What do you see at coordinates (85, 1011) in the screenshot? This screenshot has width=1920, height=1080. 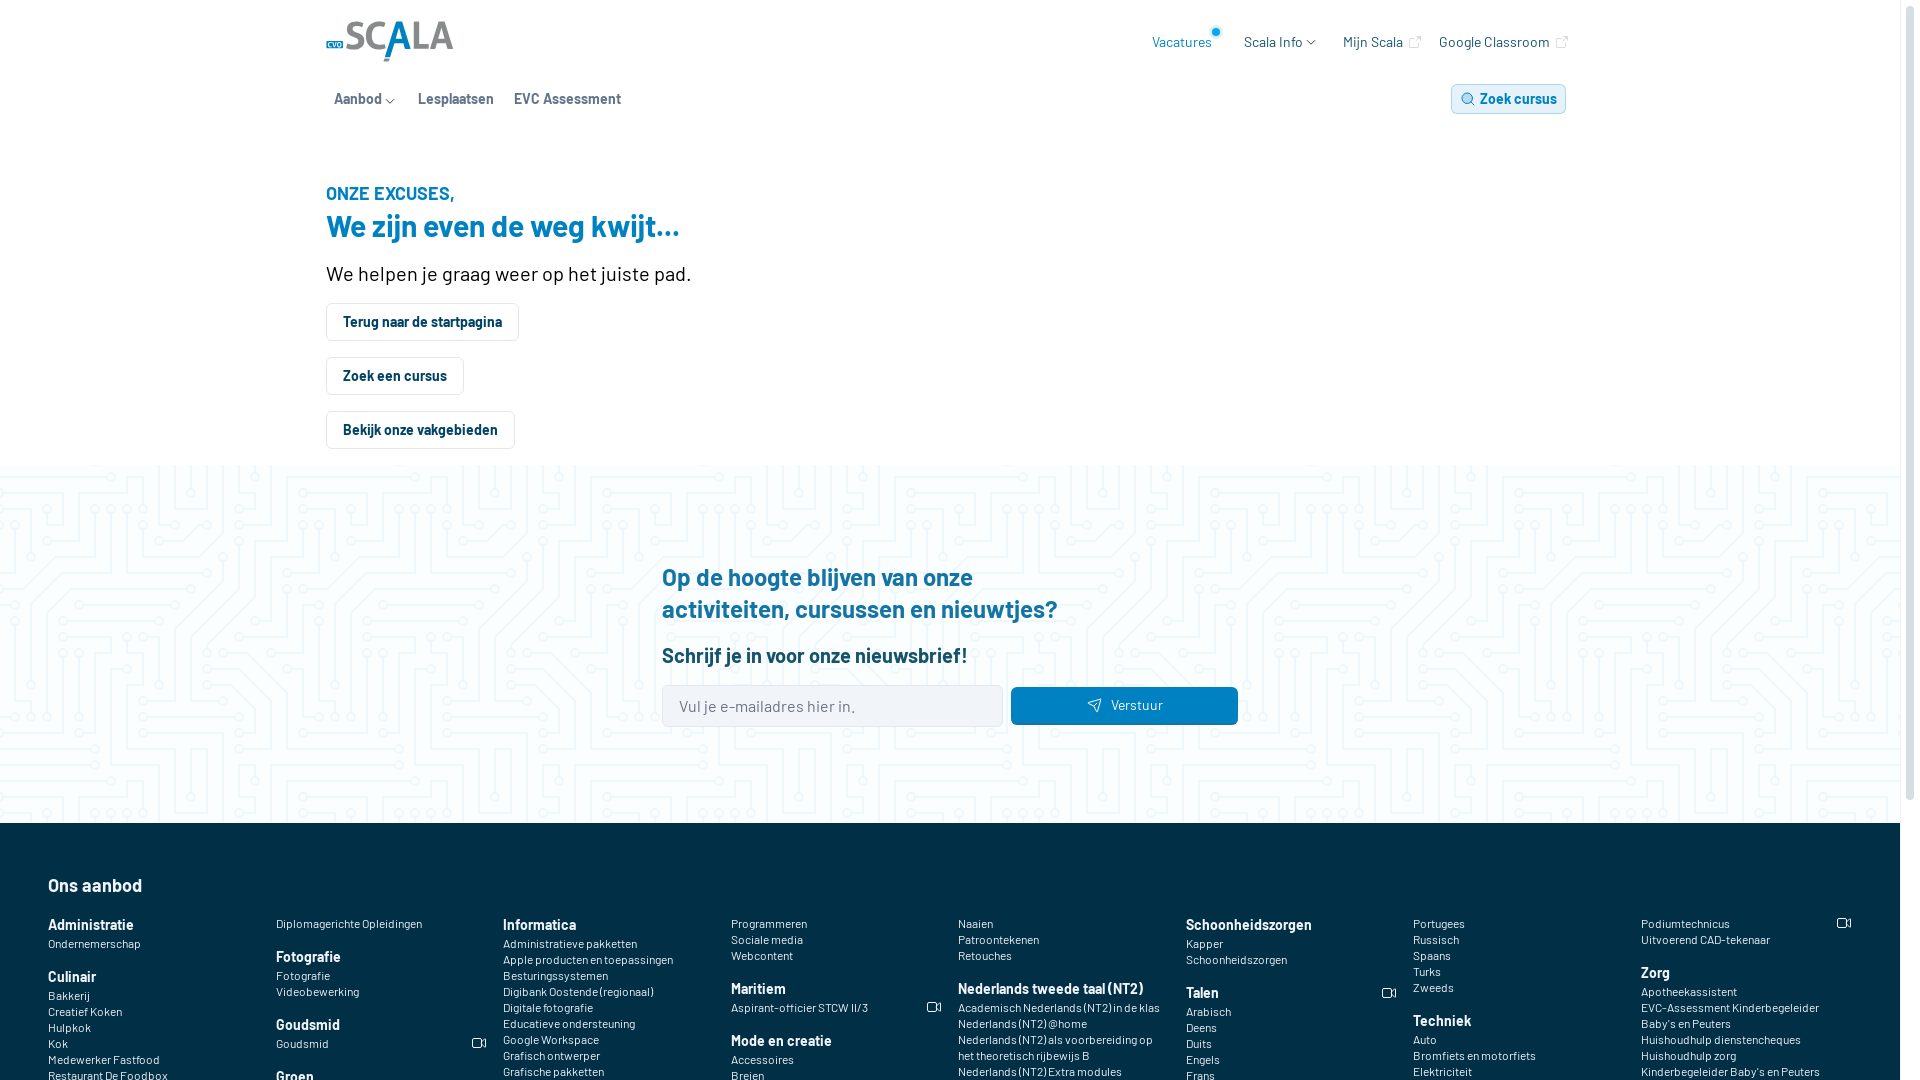 I see `Creatief Koken` at bounding box center [85, 1011].